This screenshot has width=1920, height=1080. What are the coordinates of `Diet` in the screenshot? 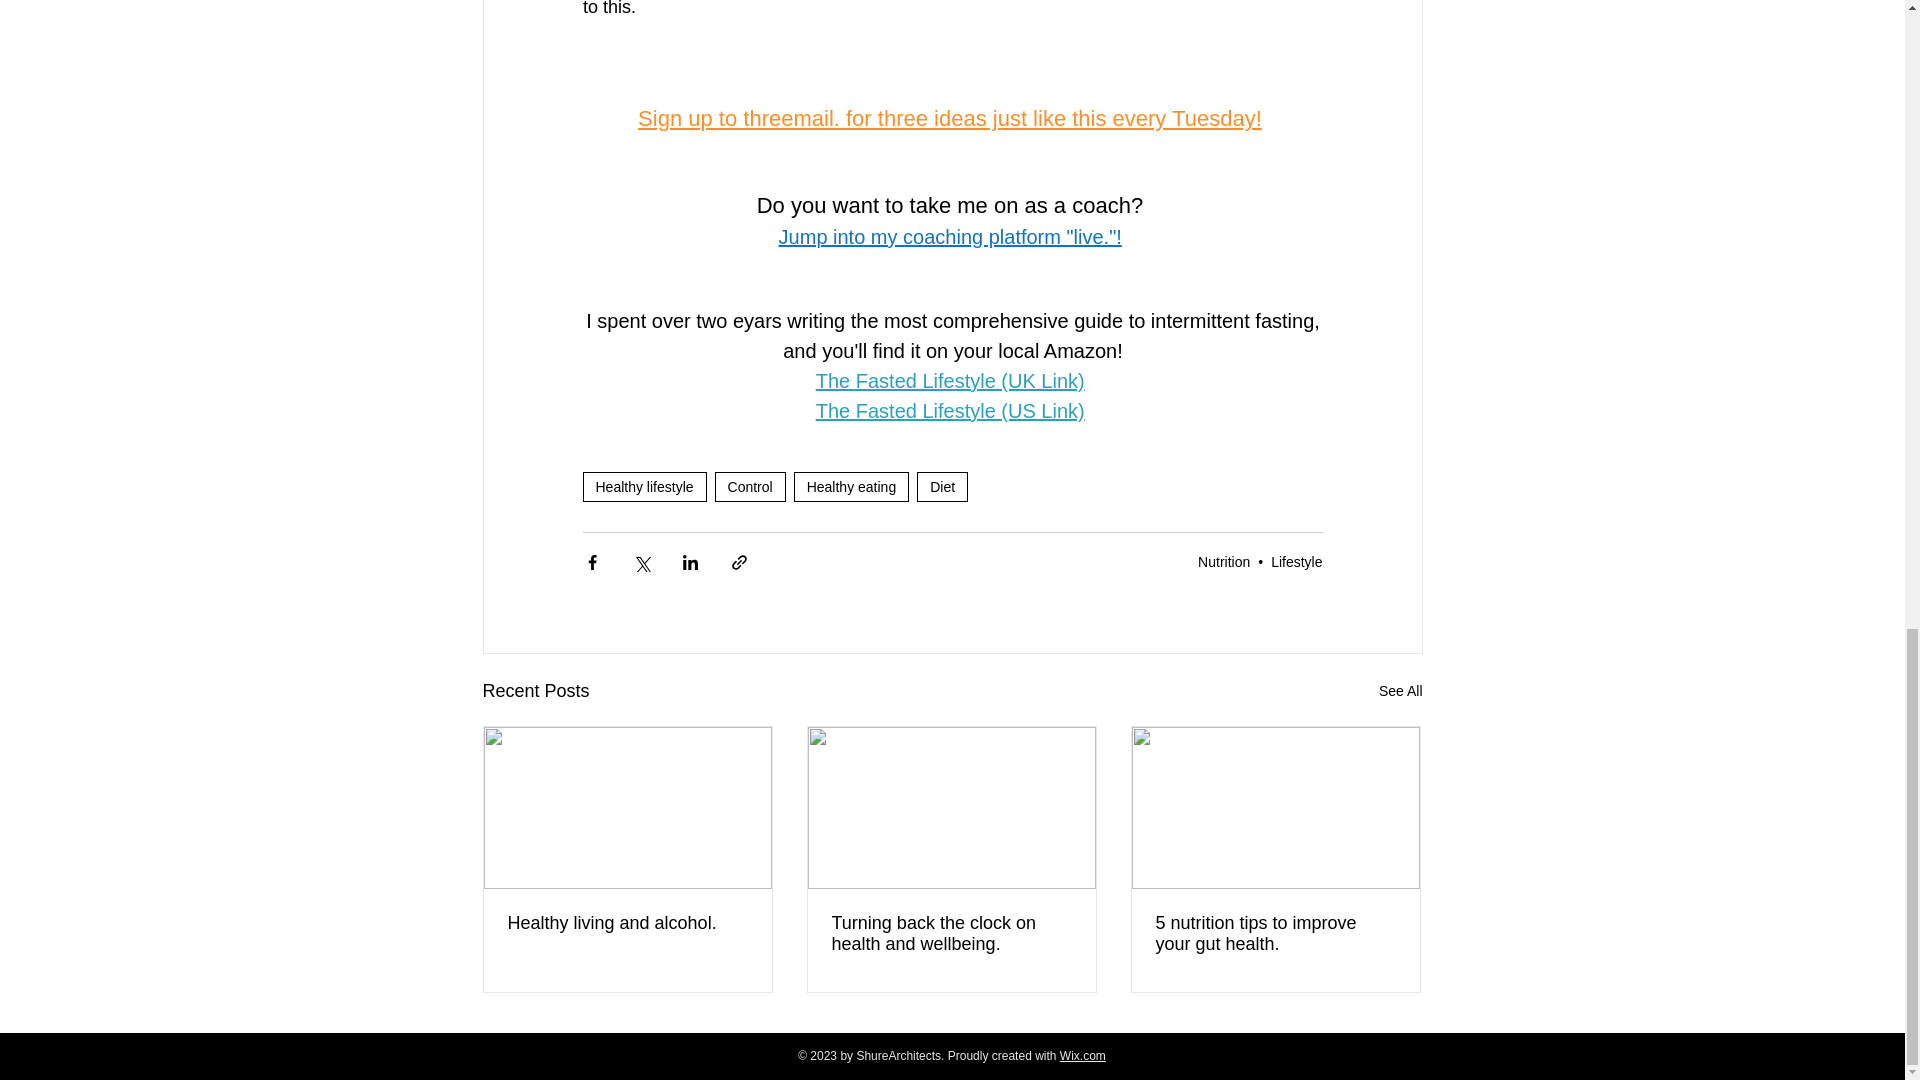 It's located at (942, 486).